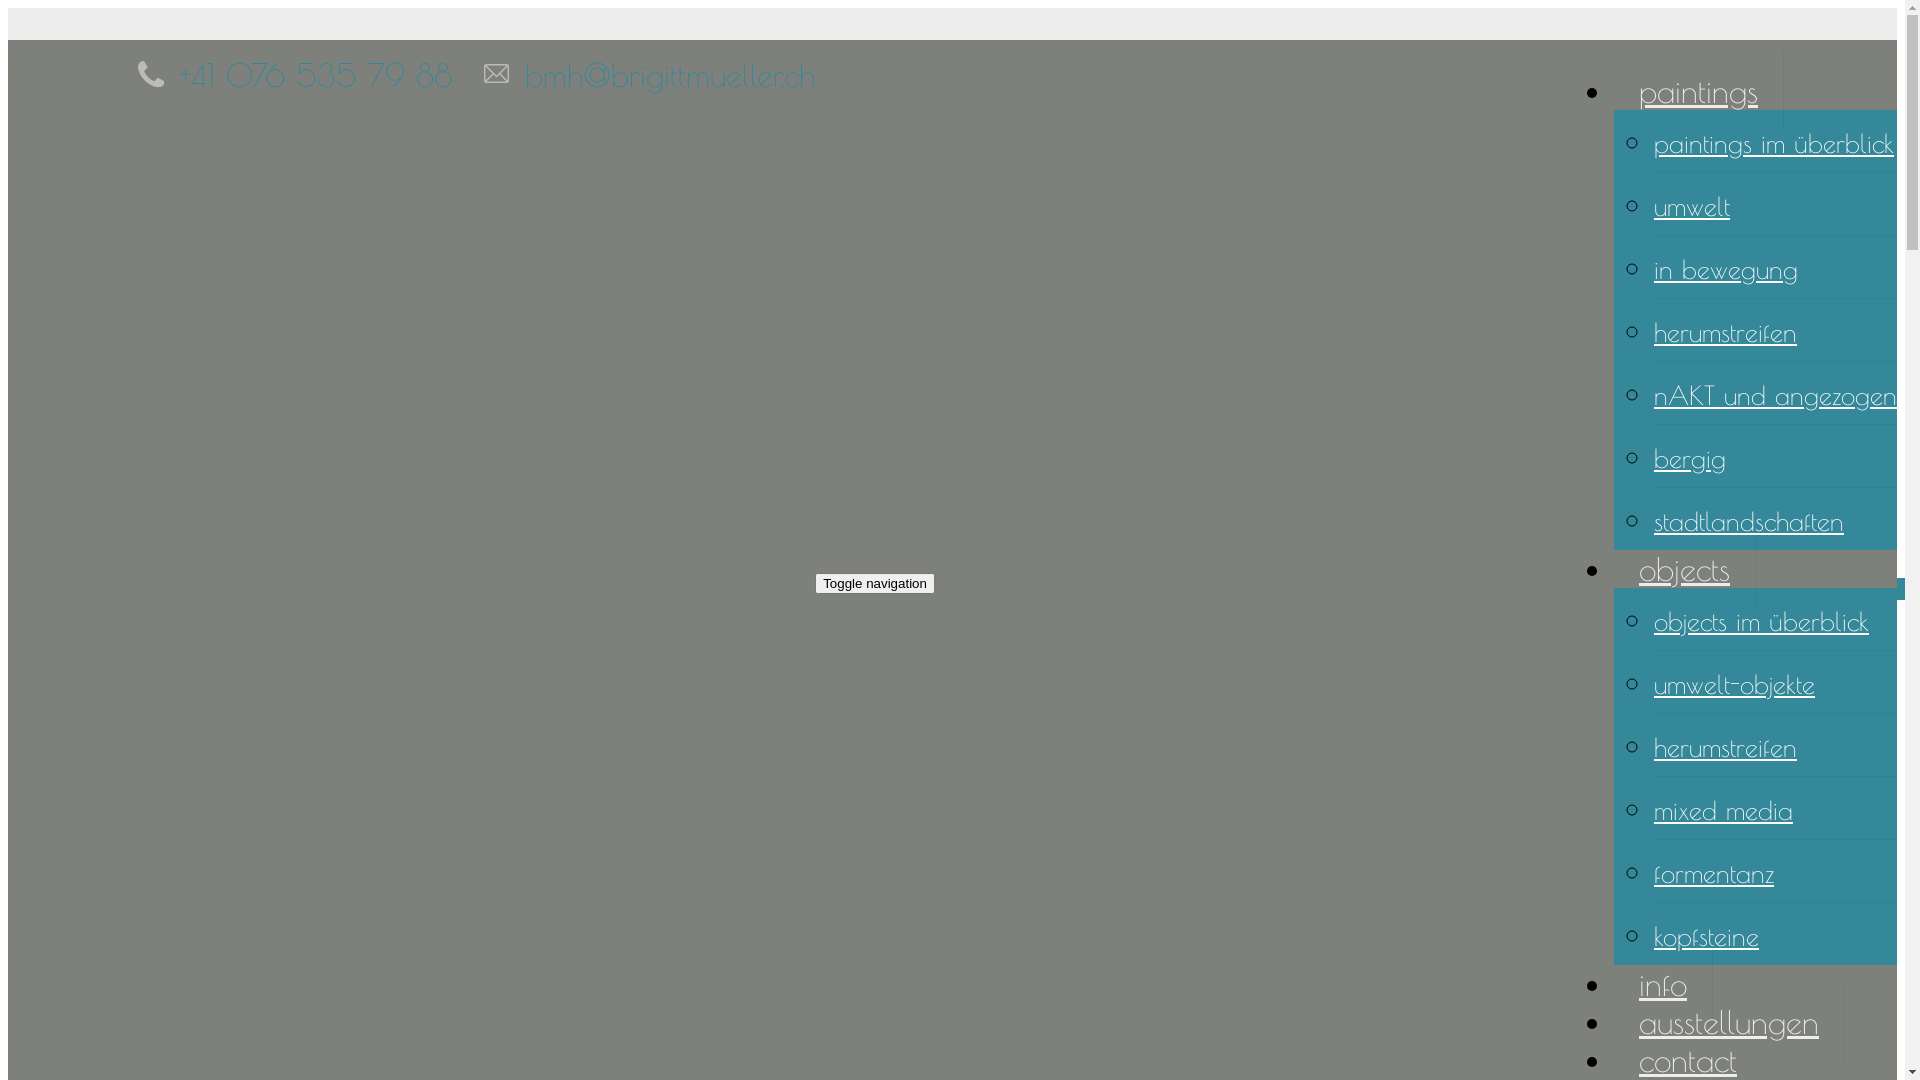 The width and height of the screenshot is (1920, 1080). Describe the element at coordinates (1734, 684) in the screenshot. I see `umwelt-objekte` at that location.